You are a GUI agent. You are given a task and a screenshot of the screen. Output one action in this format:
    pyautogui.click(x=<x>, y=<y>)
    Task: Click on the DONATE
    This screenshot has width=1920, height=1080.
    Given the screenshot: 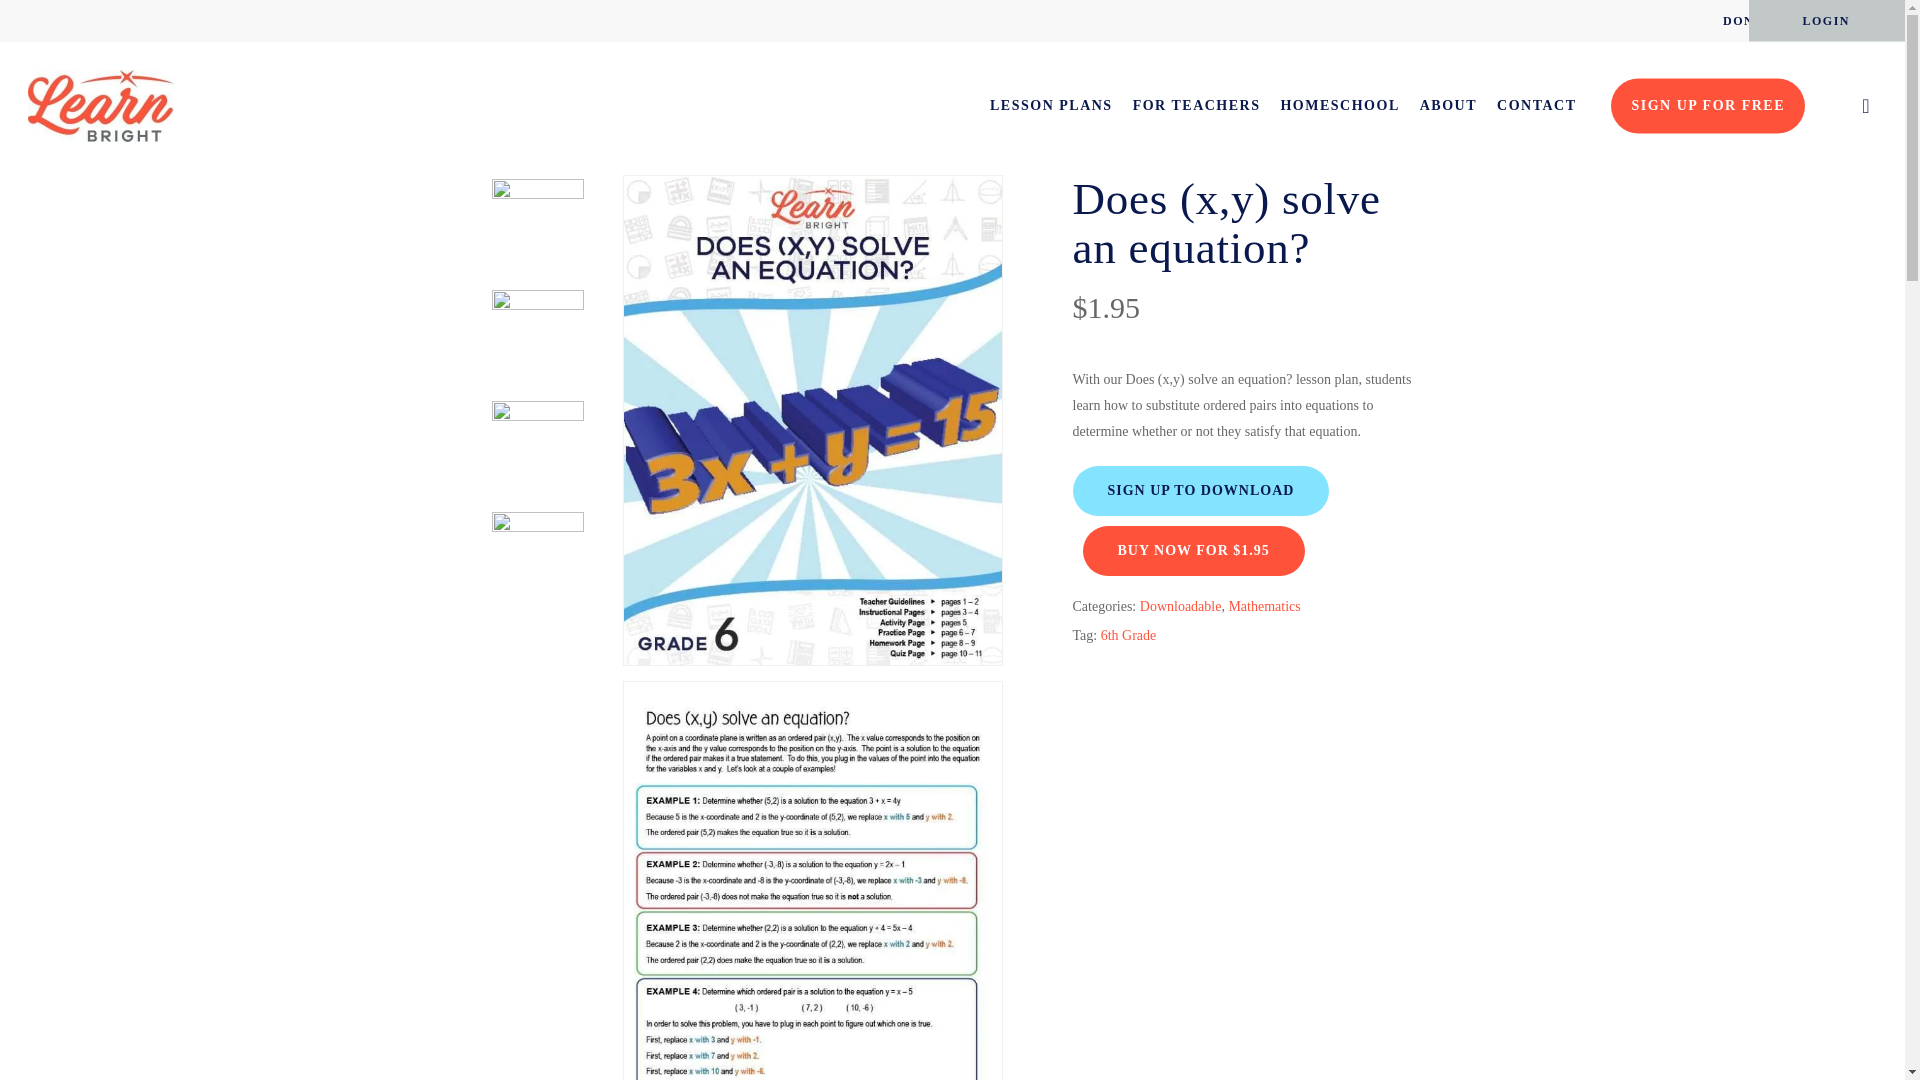 What is the action you would take?
    pyautogui.click(x=1752, y=20)
    